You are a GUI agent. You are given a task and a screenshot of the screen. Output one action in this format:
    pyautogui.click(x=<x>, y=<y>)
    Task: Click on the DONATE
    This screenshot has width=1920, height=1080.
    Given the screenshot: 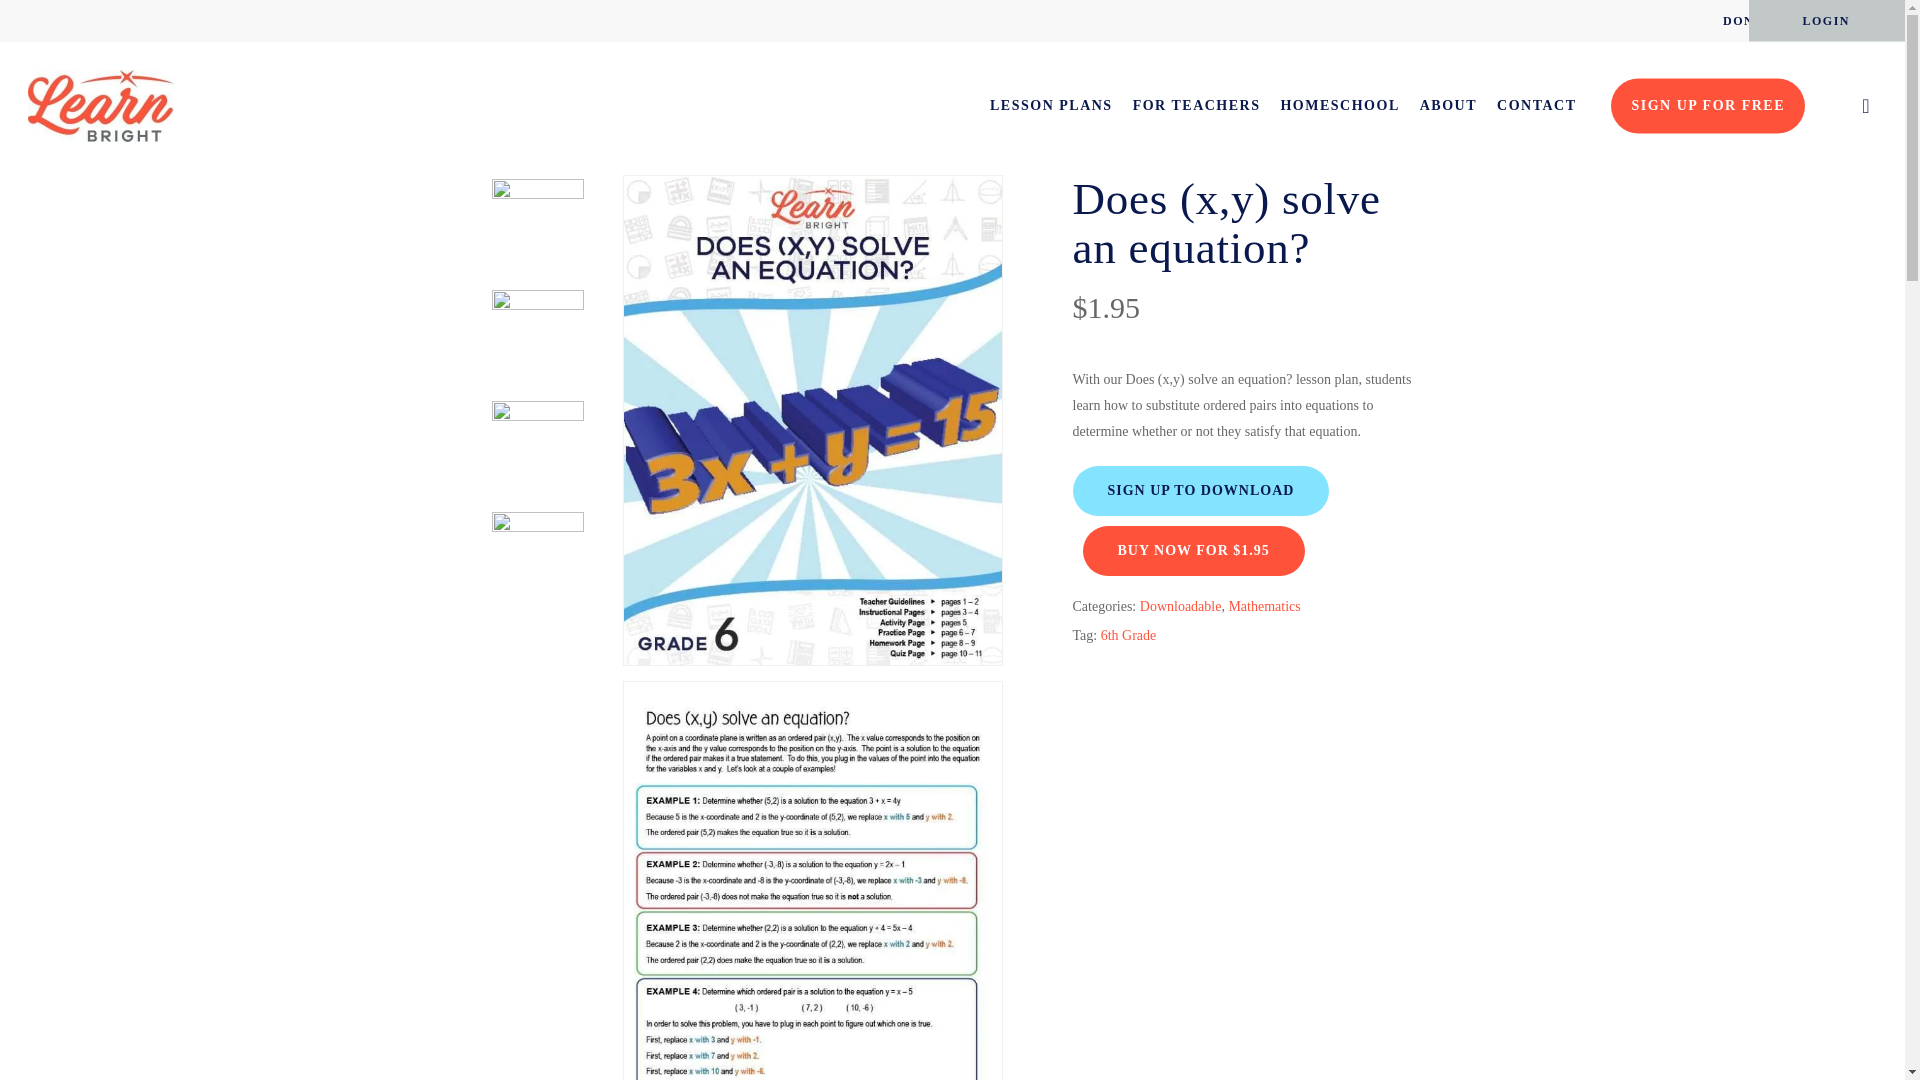 What is the action you would take?
    pyautogui.click(x=1752, y=20)
    